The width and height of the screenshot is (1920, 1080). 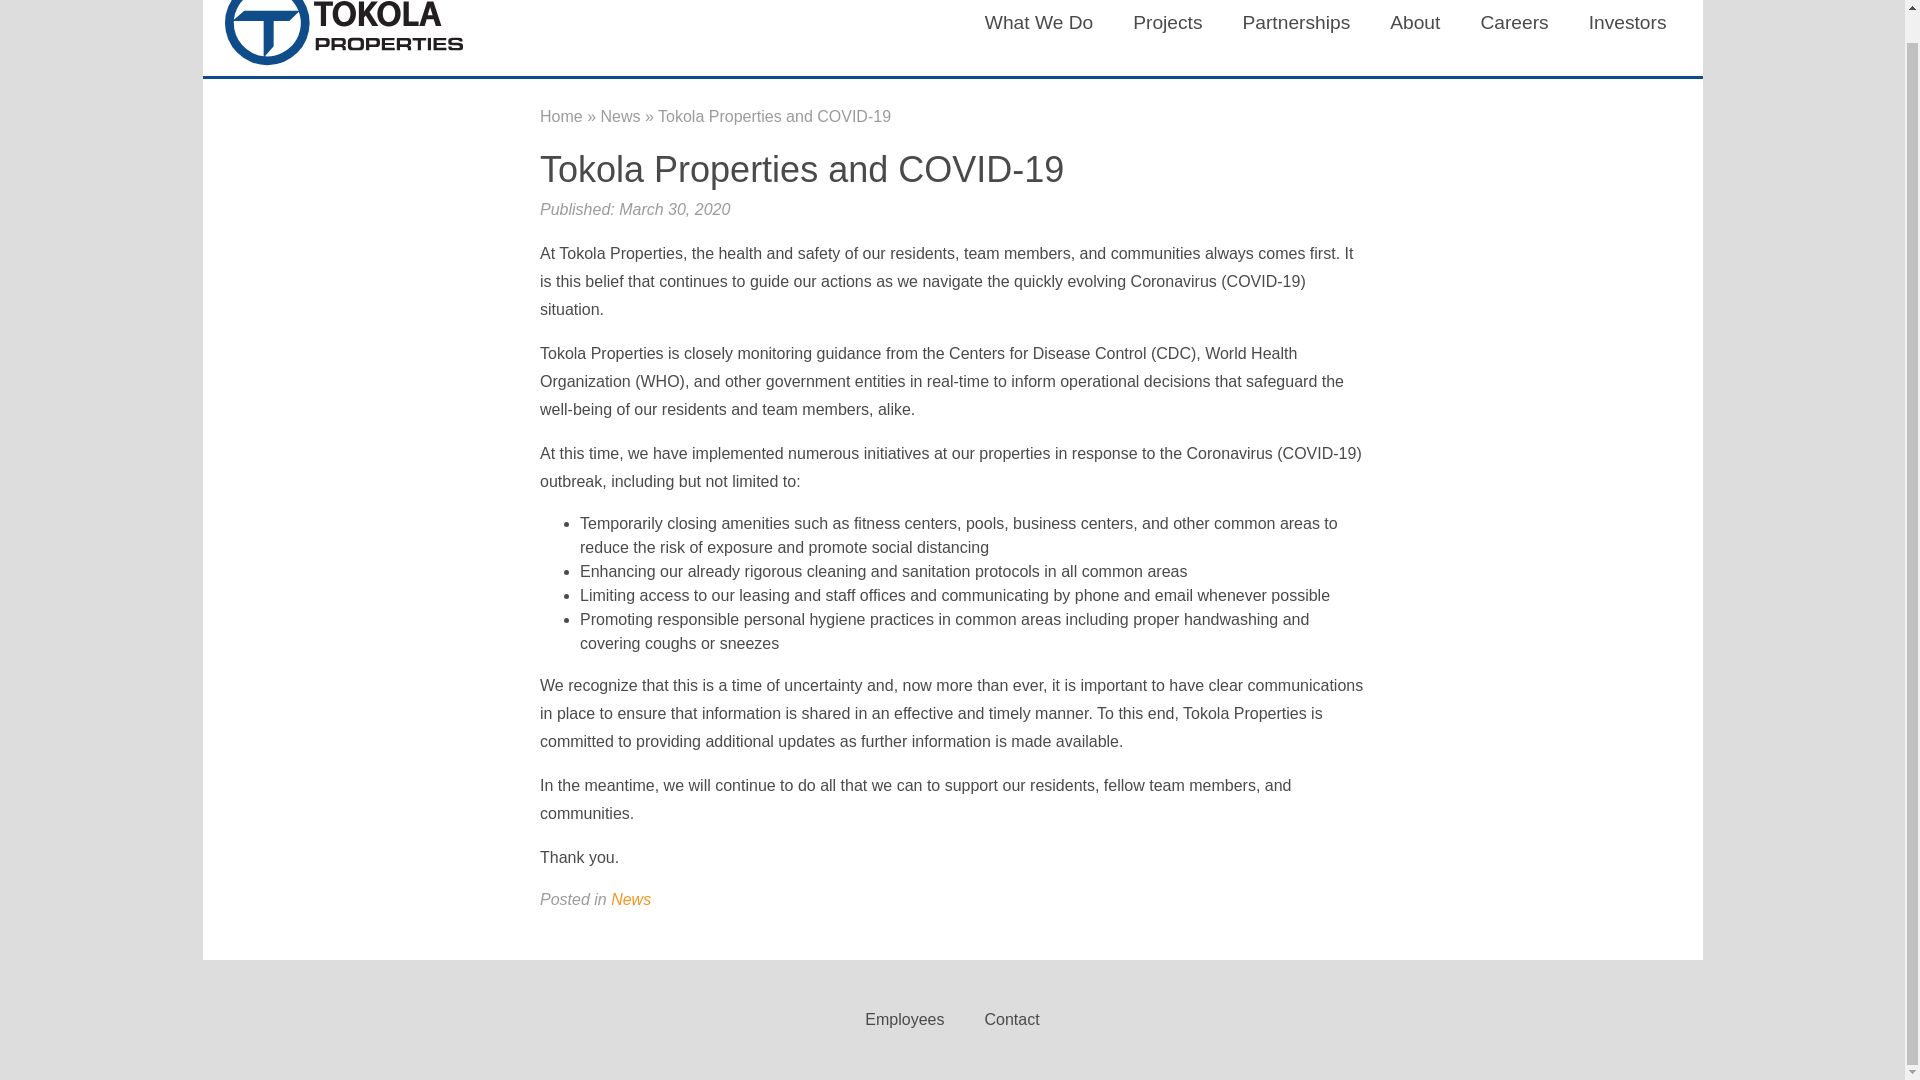 What do you see at coordinates (1167, 24) in the screenshot?
I see `Projects` at bounding box center [1167, 24].